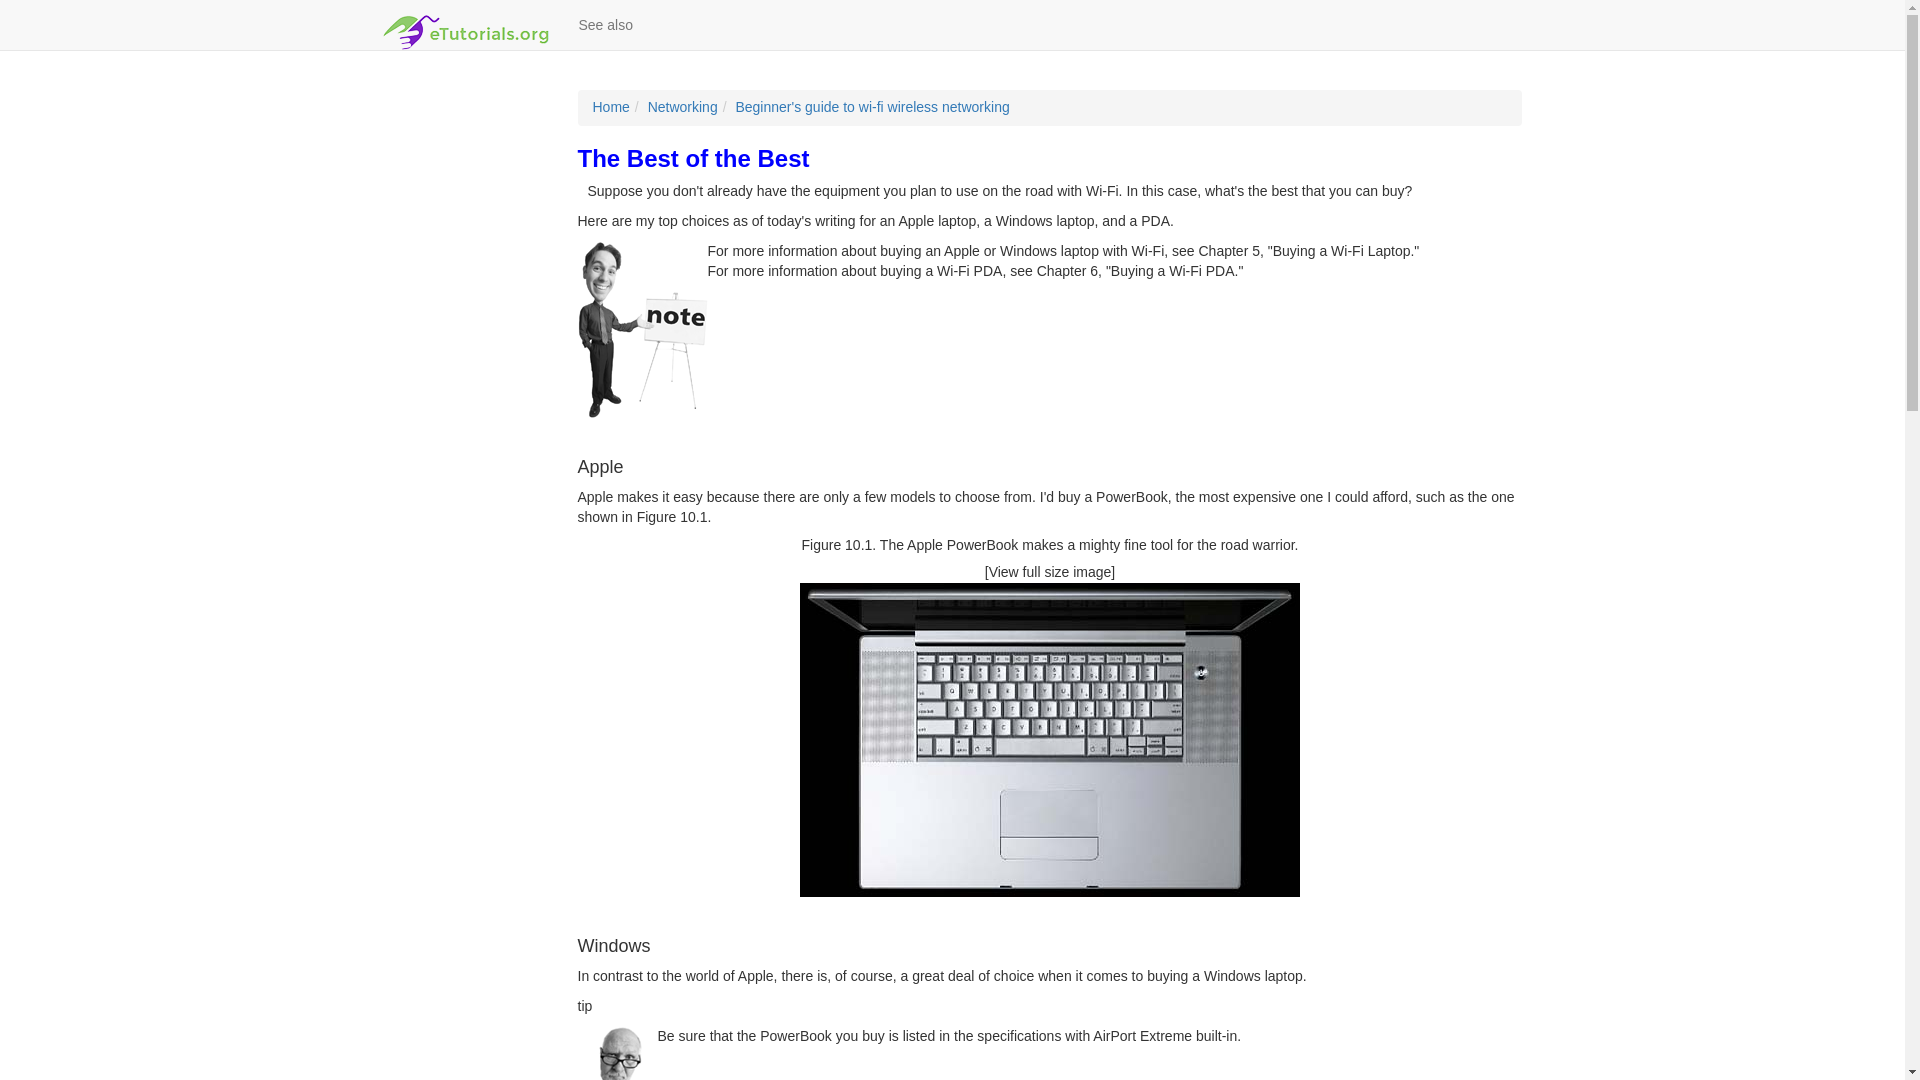 Image resolution: width=1920 pixels, height=1080 pixels. Describe the element at coordinates (606, 24) in the screenshot. I see `See also` at that location.